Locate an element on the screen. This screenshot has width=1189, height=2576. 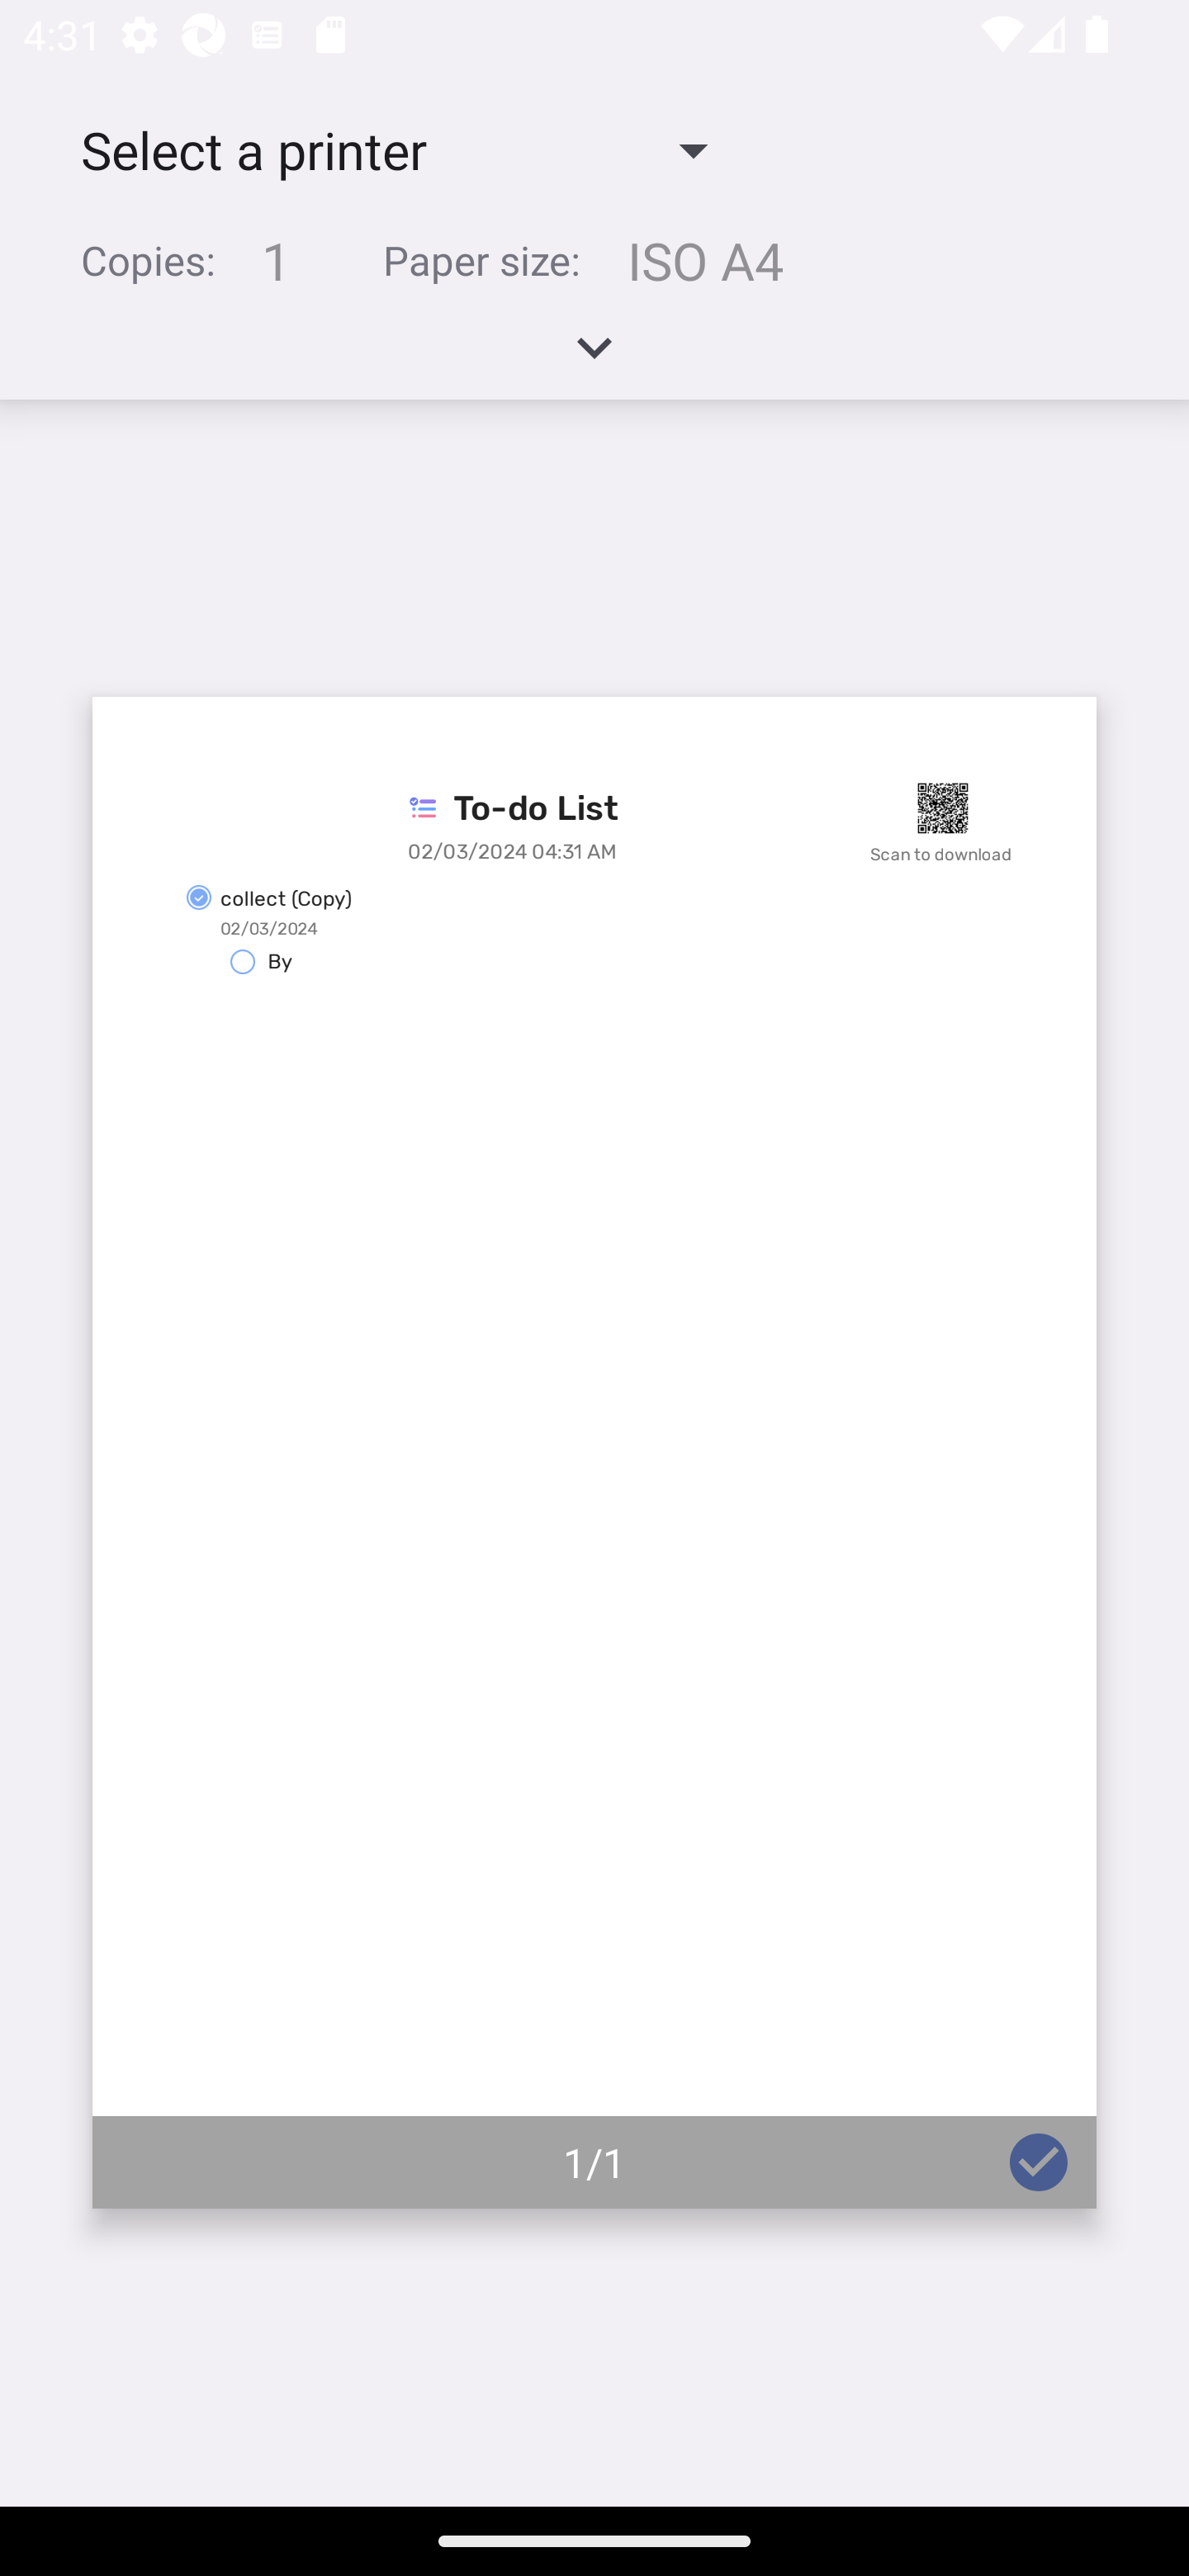
Select a printer is located at coordinates (393, 149).